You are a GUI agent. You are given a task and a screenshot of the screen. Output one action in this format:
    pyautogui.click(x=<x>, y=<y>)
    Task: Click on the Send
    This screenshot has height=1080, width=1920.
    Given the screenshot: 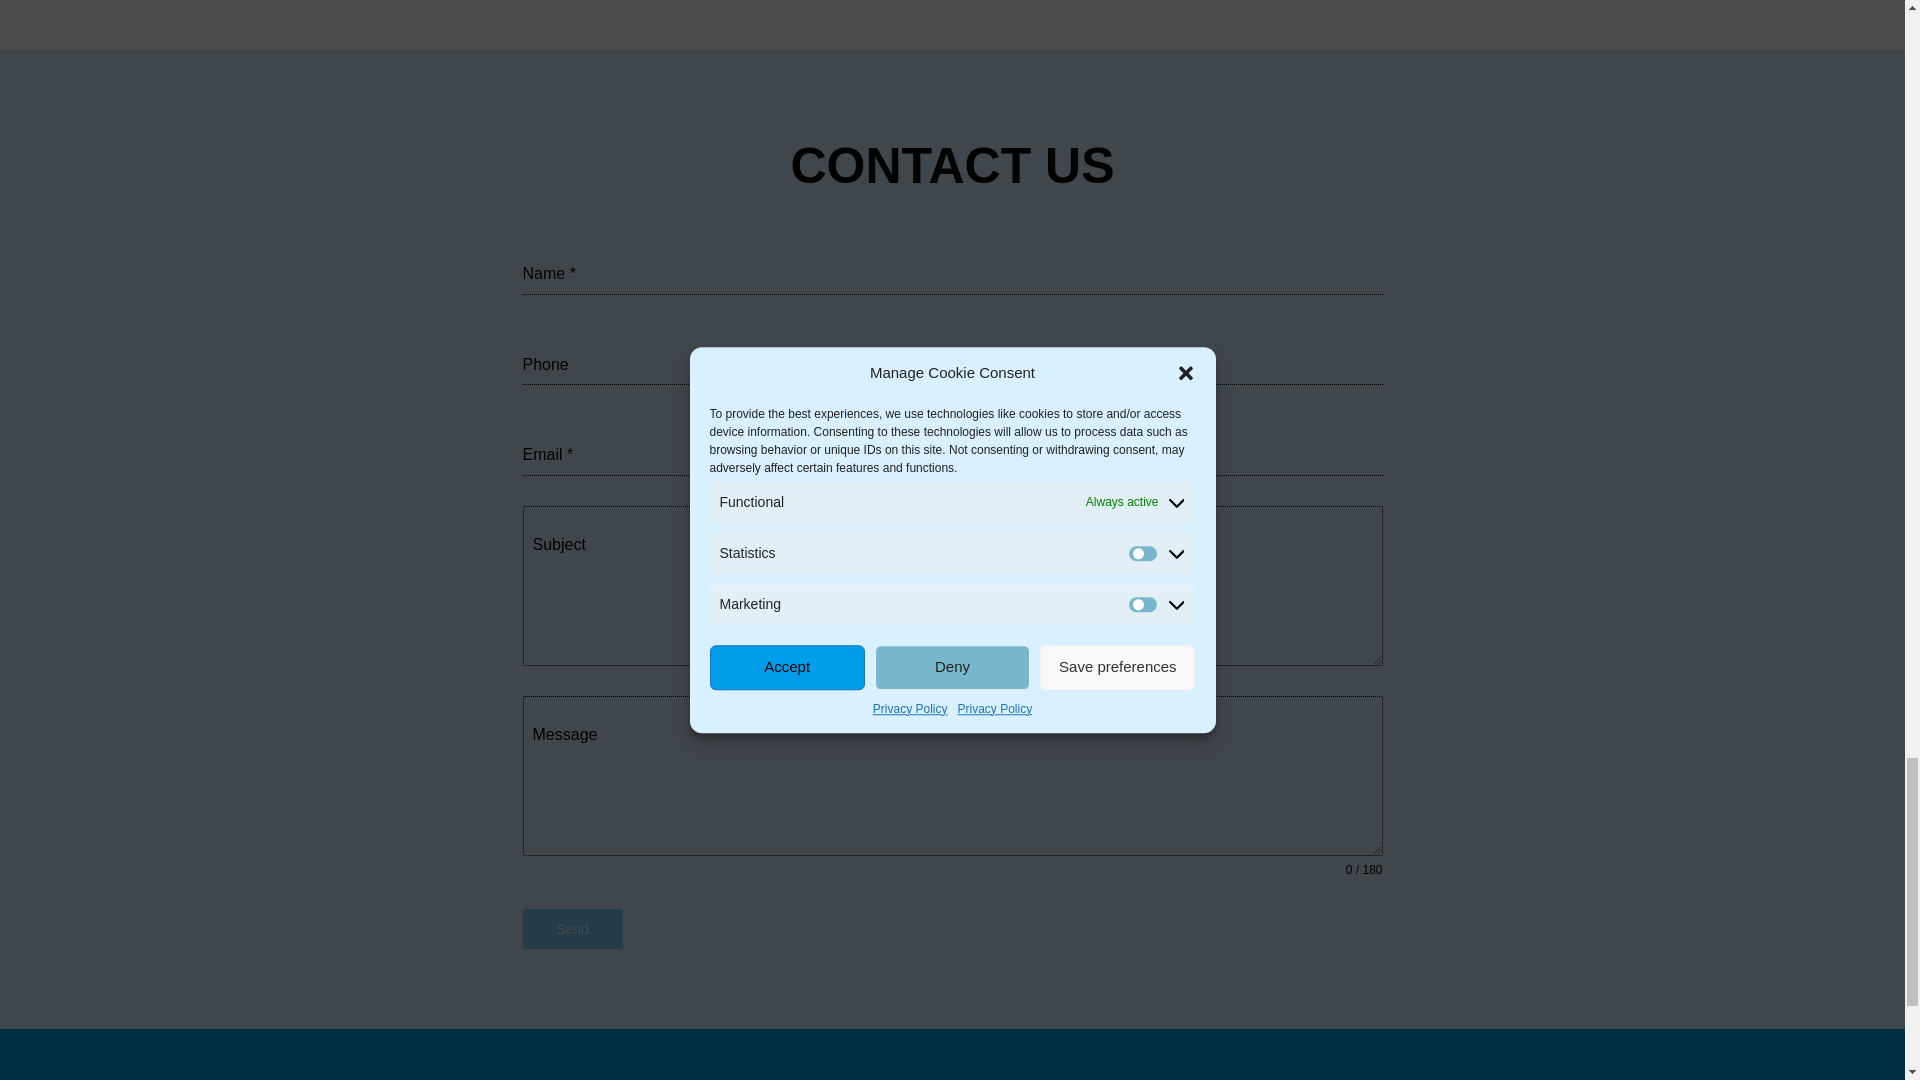 What is the action you would take?
    pyautogui.click(x=572, y=929)
    